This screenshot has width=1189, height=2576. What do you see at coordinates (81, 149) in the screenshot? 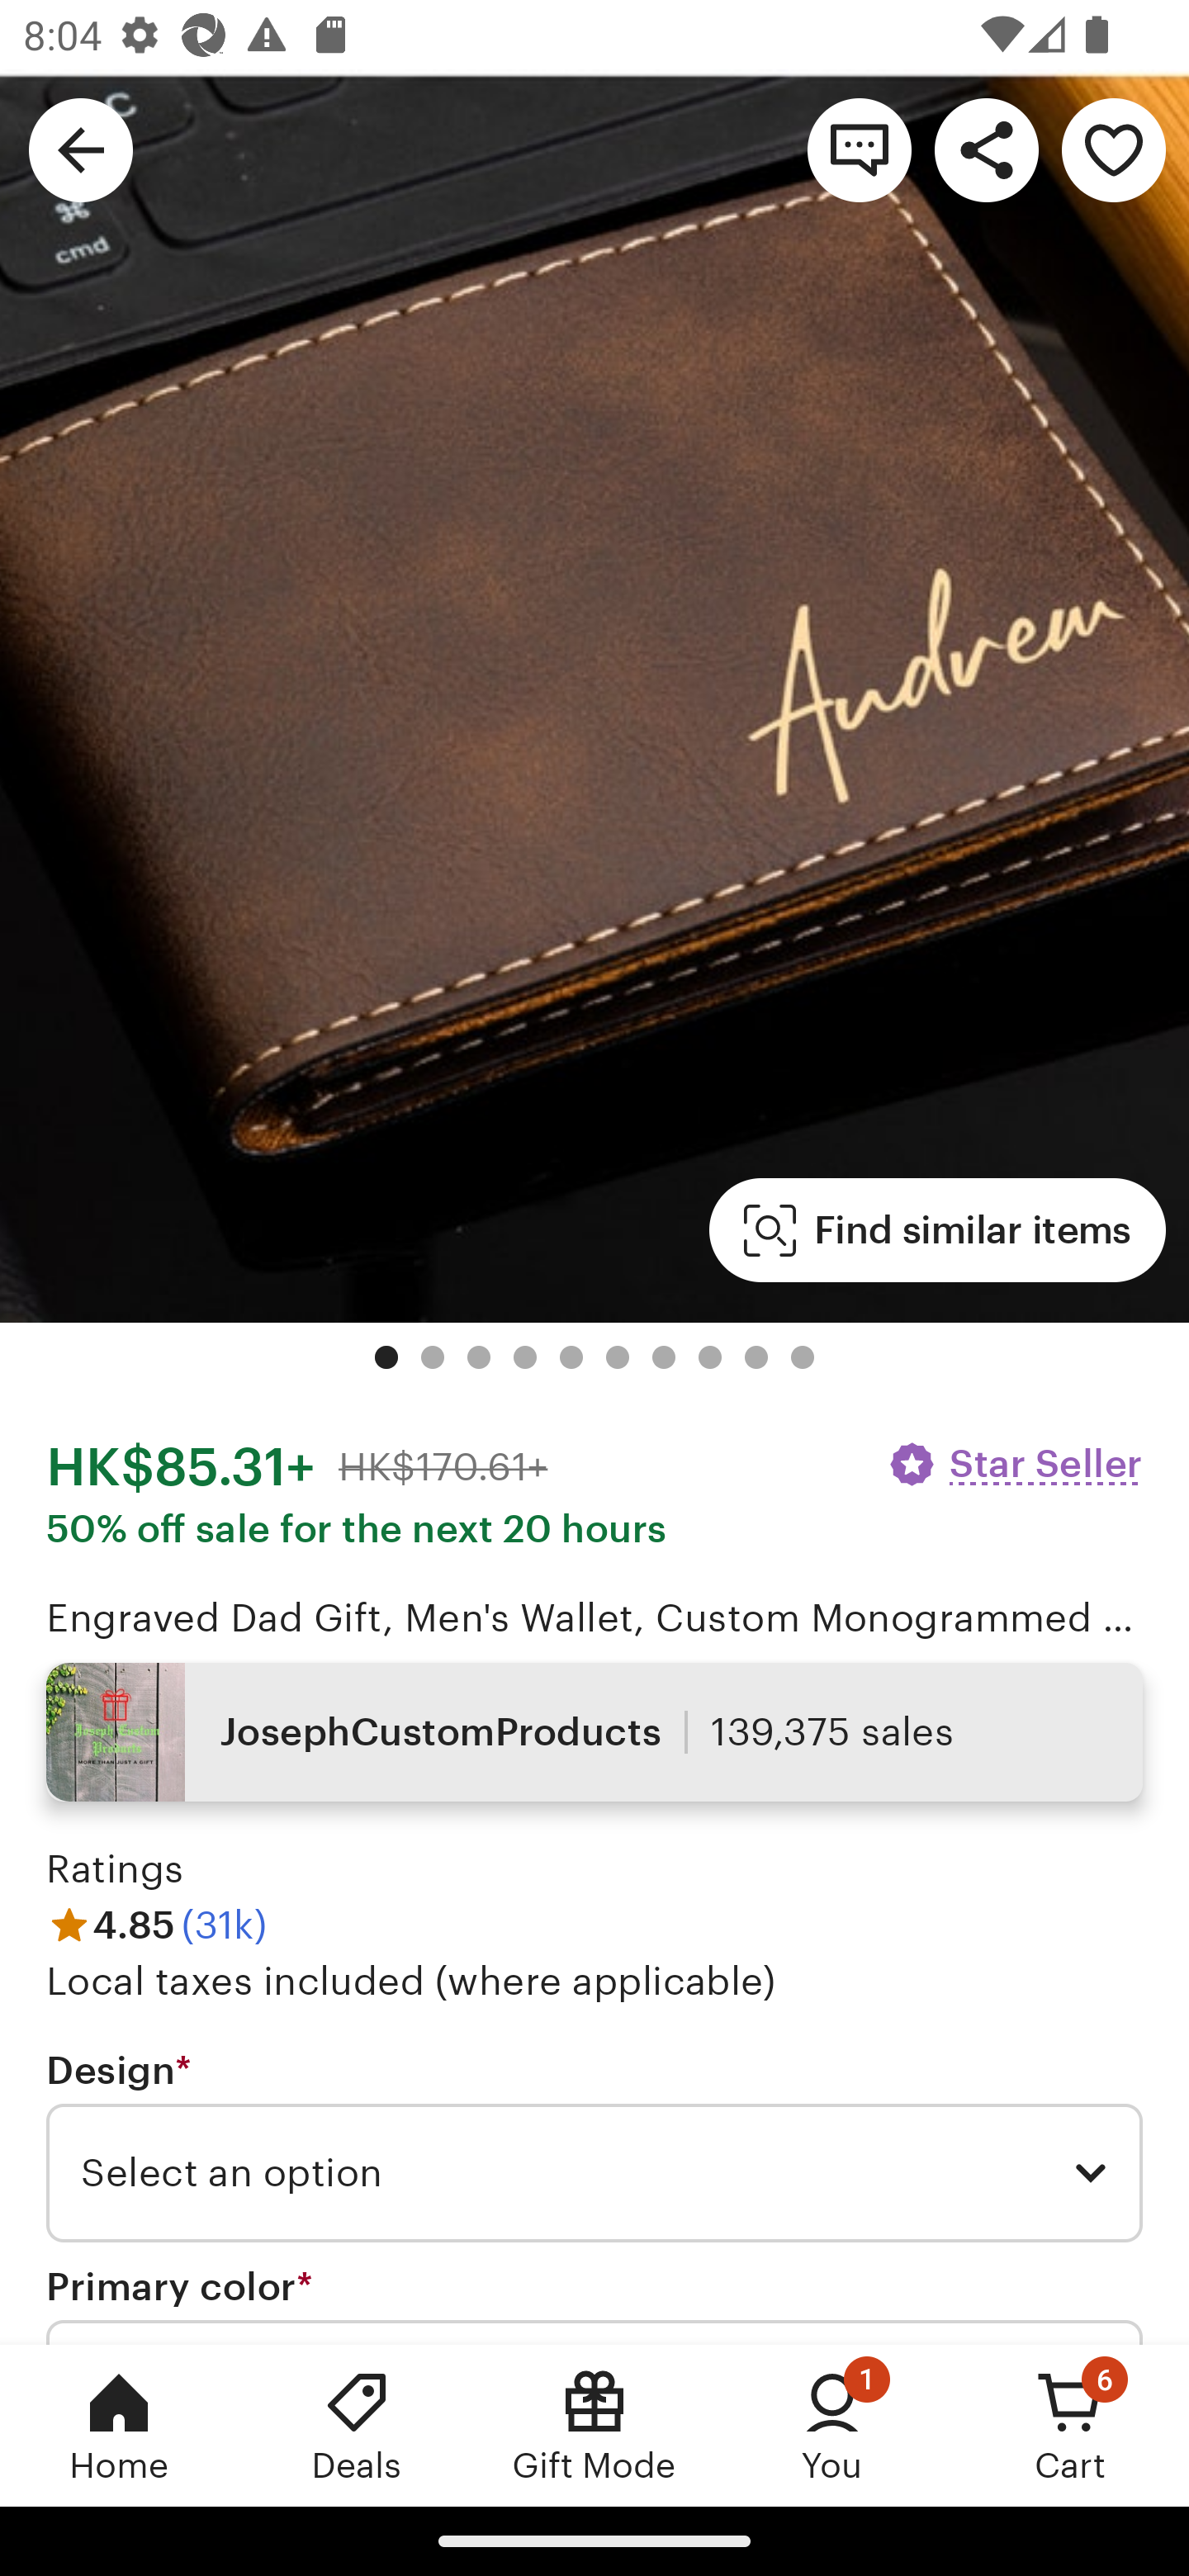
I see `Navigate up` at bounding box center [81, 149].